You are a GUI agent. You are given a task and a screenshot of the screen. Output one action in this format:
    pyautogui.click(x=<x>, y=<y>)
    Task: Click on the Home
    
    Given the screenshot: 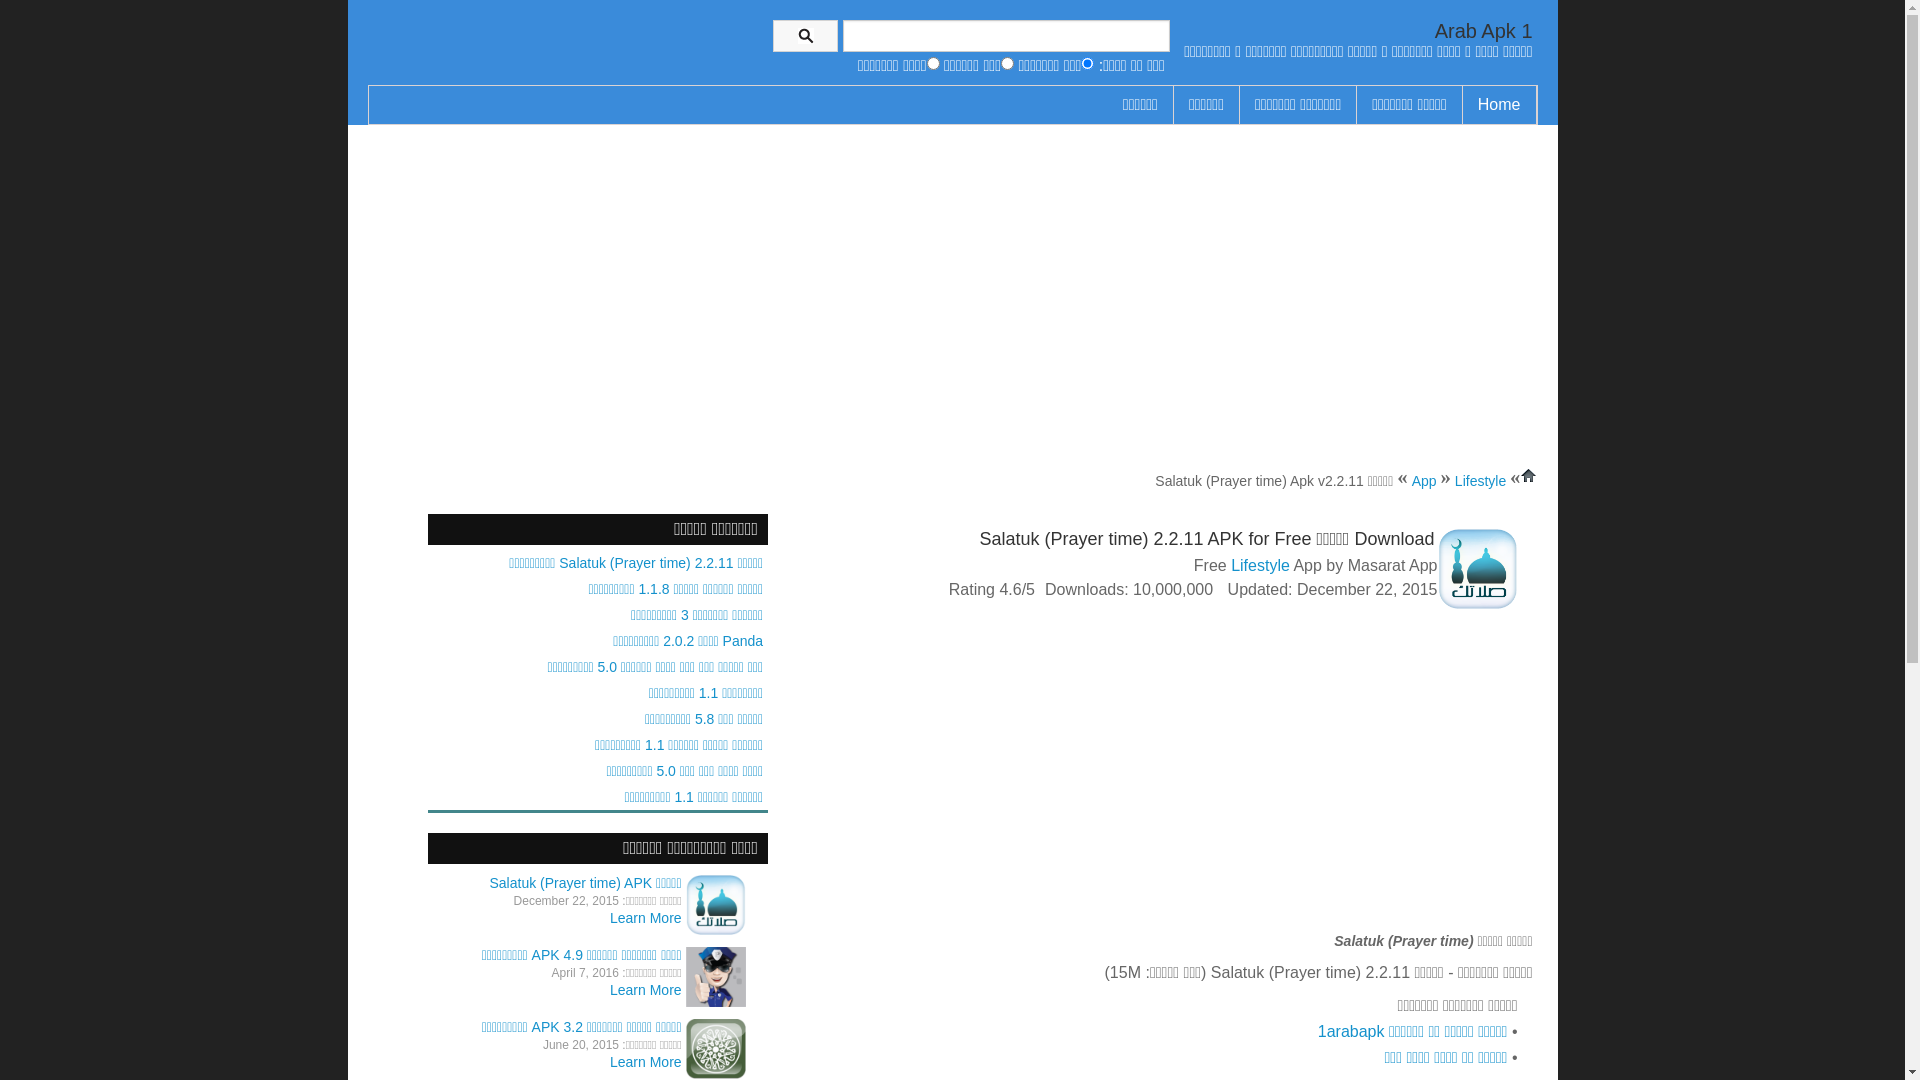 What is the action you would take?
    pyautogui.click(x=1500, y=105)
    